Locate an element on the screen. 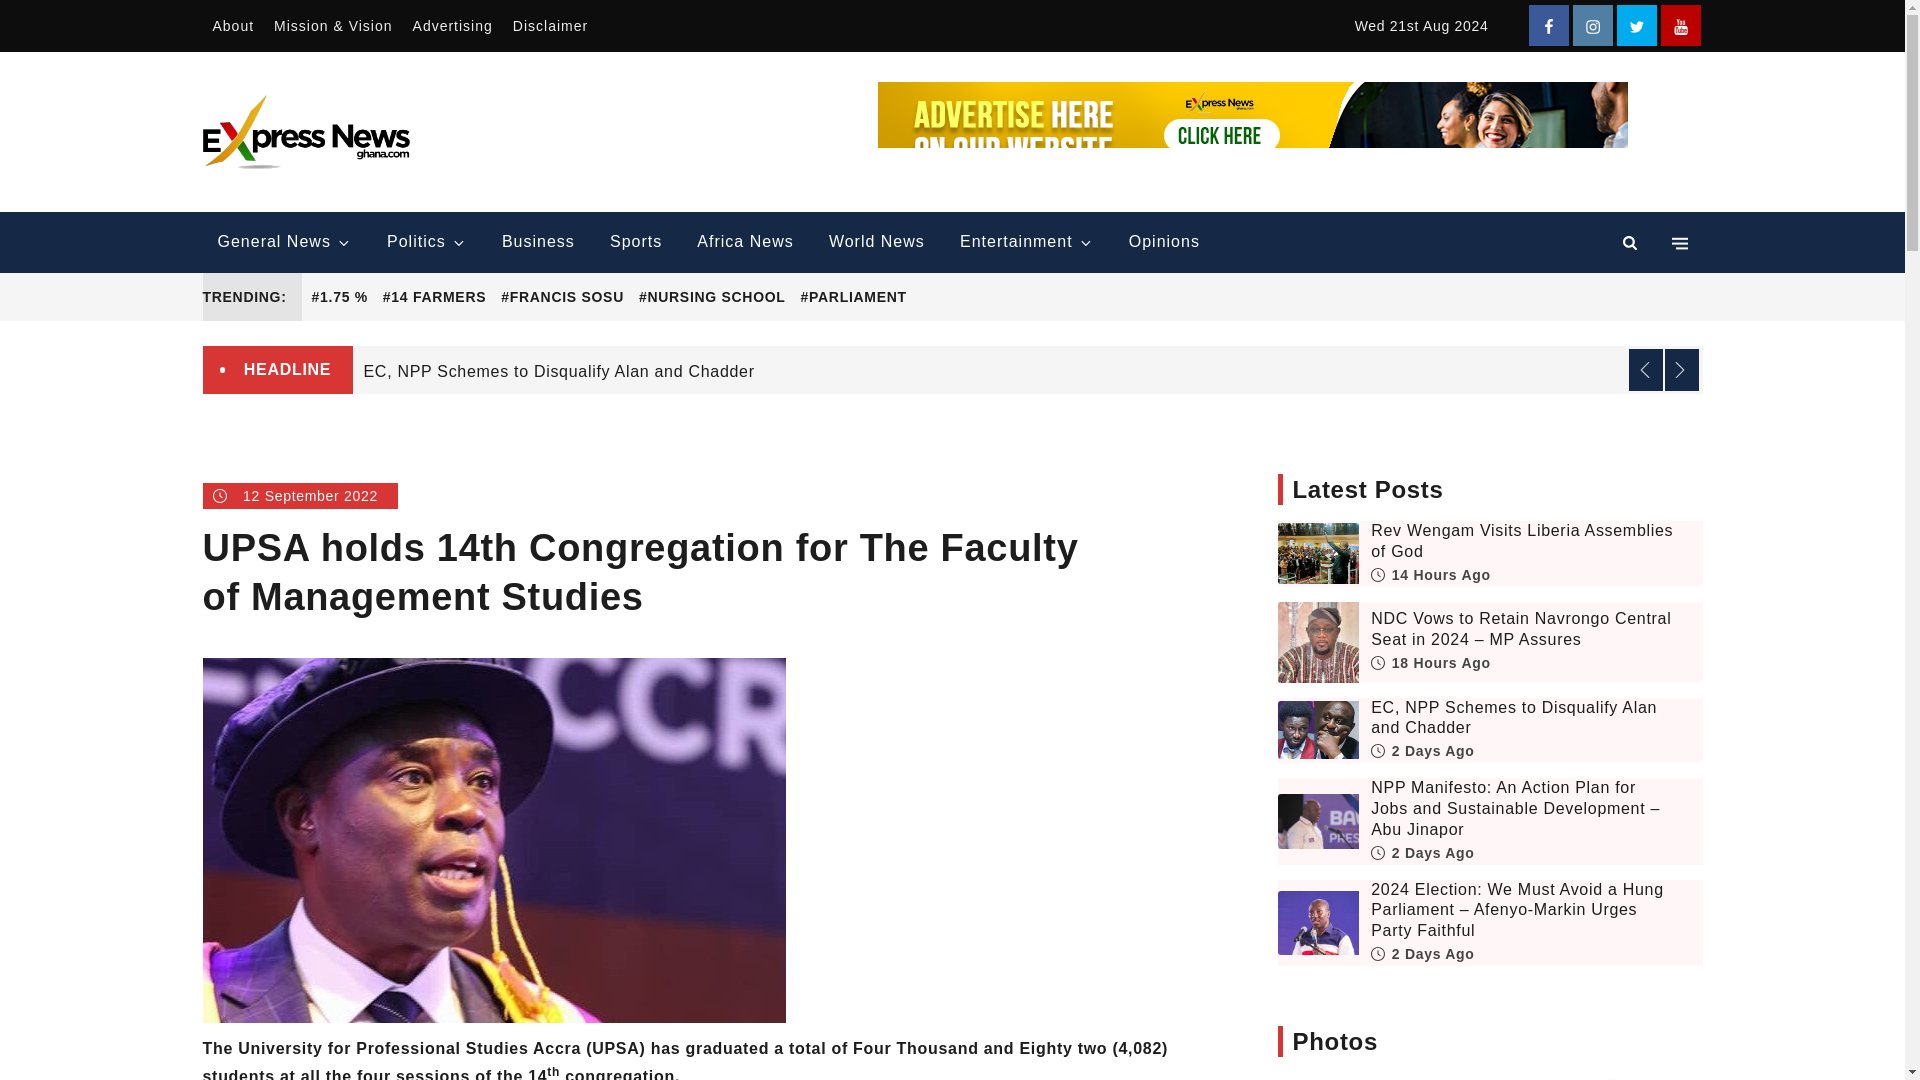 This screenshot has width=1920, height=1080. Business is located at coordinates (538, 242).